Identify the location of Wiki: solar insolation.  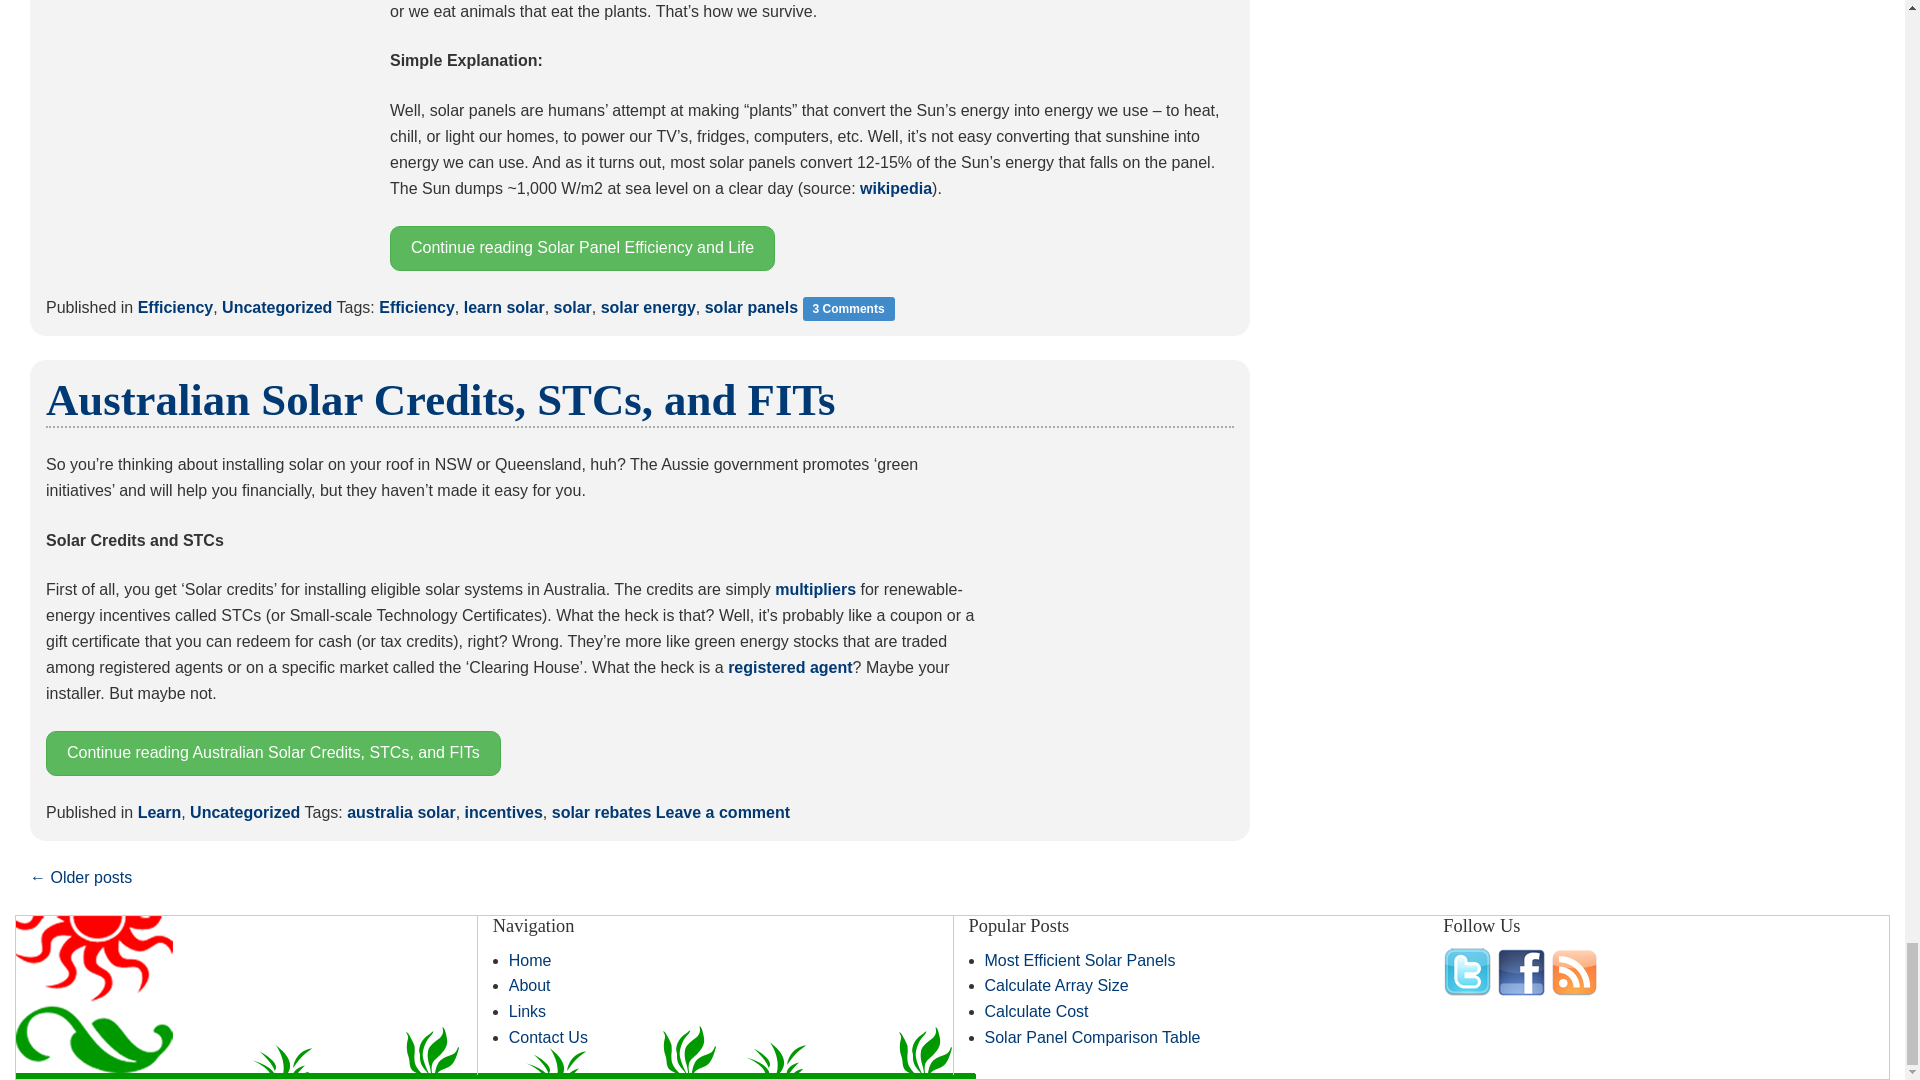
(896, 188).